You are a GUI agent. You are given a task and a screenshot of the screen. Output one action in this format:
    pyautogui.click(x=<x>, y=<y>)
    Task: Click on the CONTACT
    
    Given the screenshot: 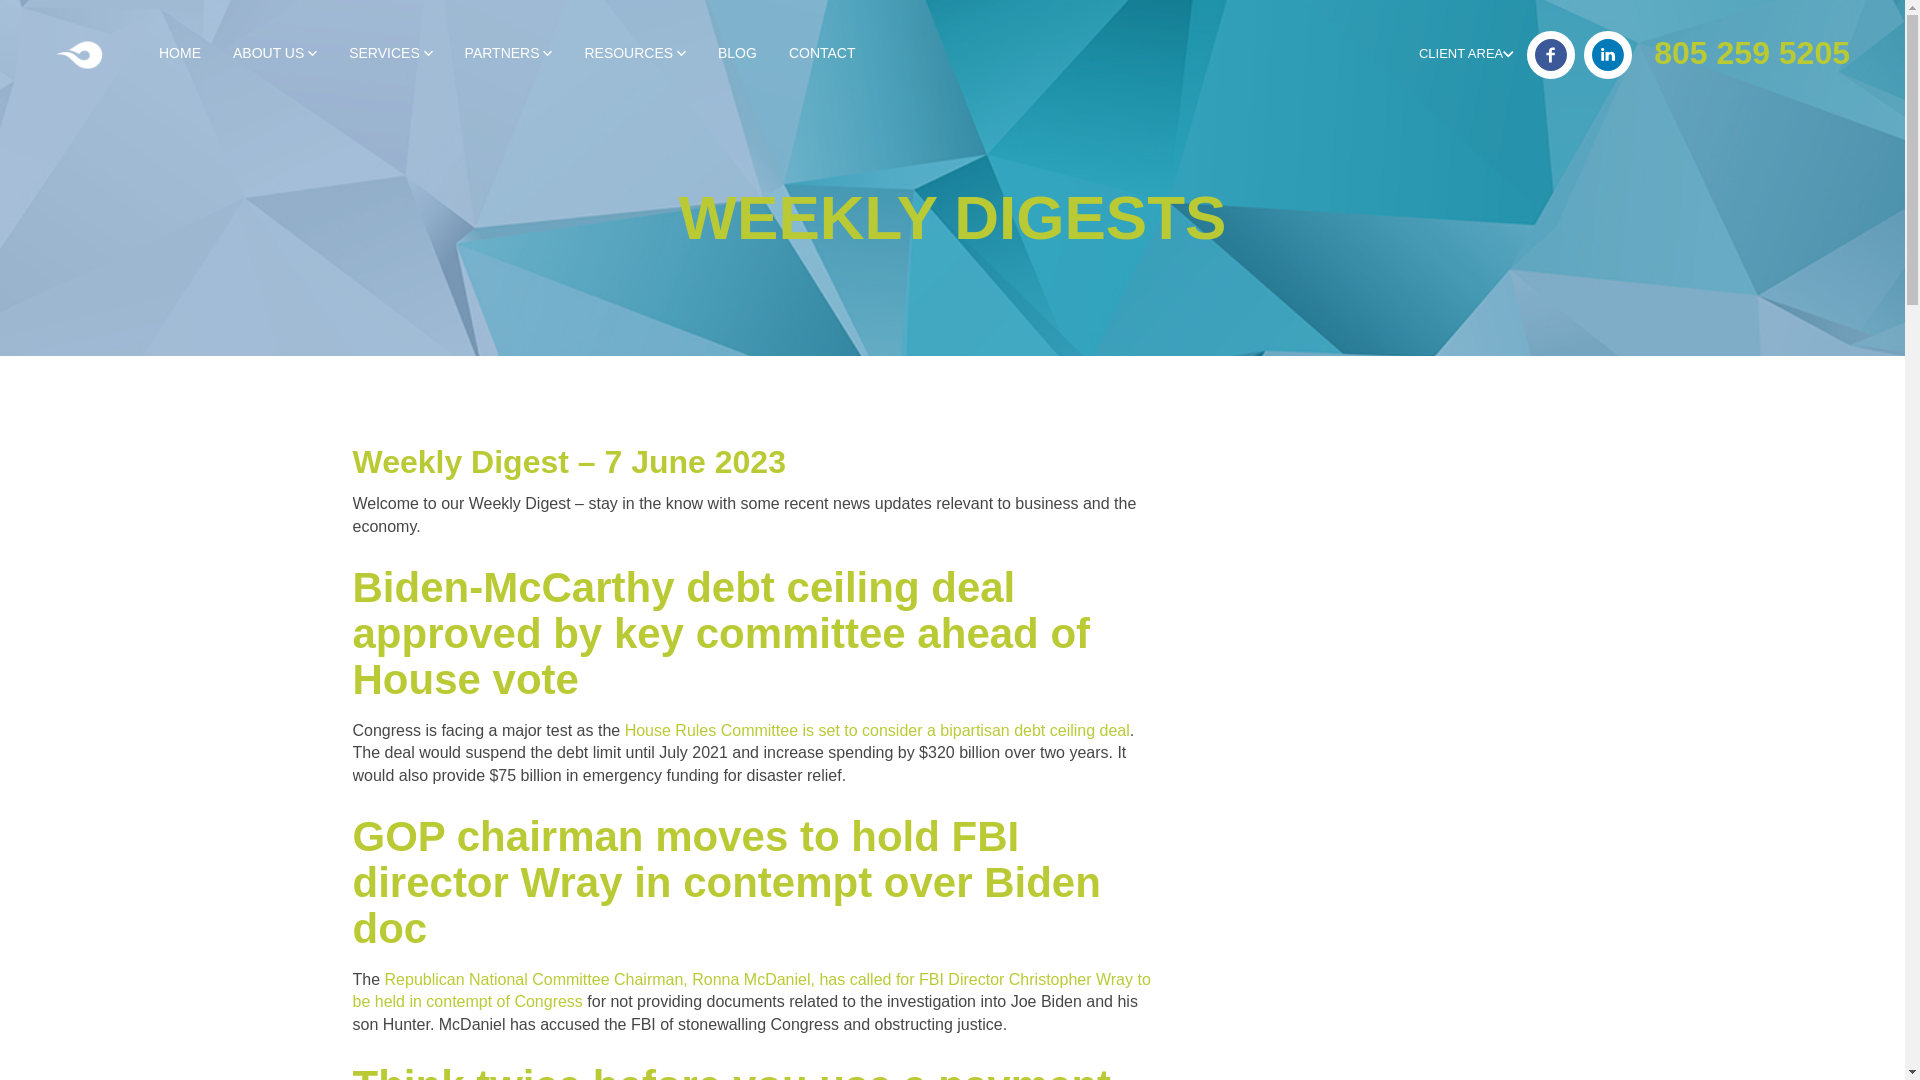 What is the action you would take?
    pyautogui.click(x=822, y=54)
    